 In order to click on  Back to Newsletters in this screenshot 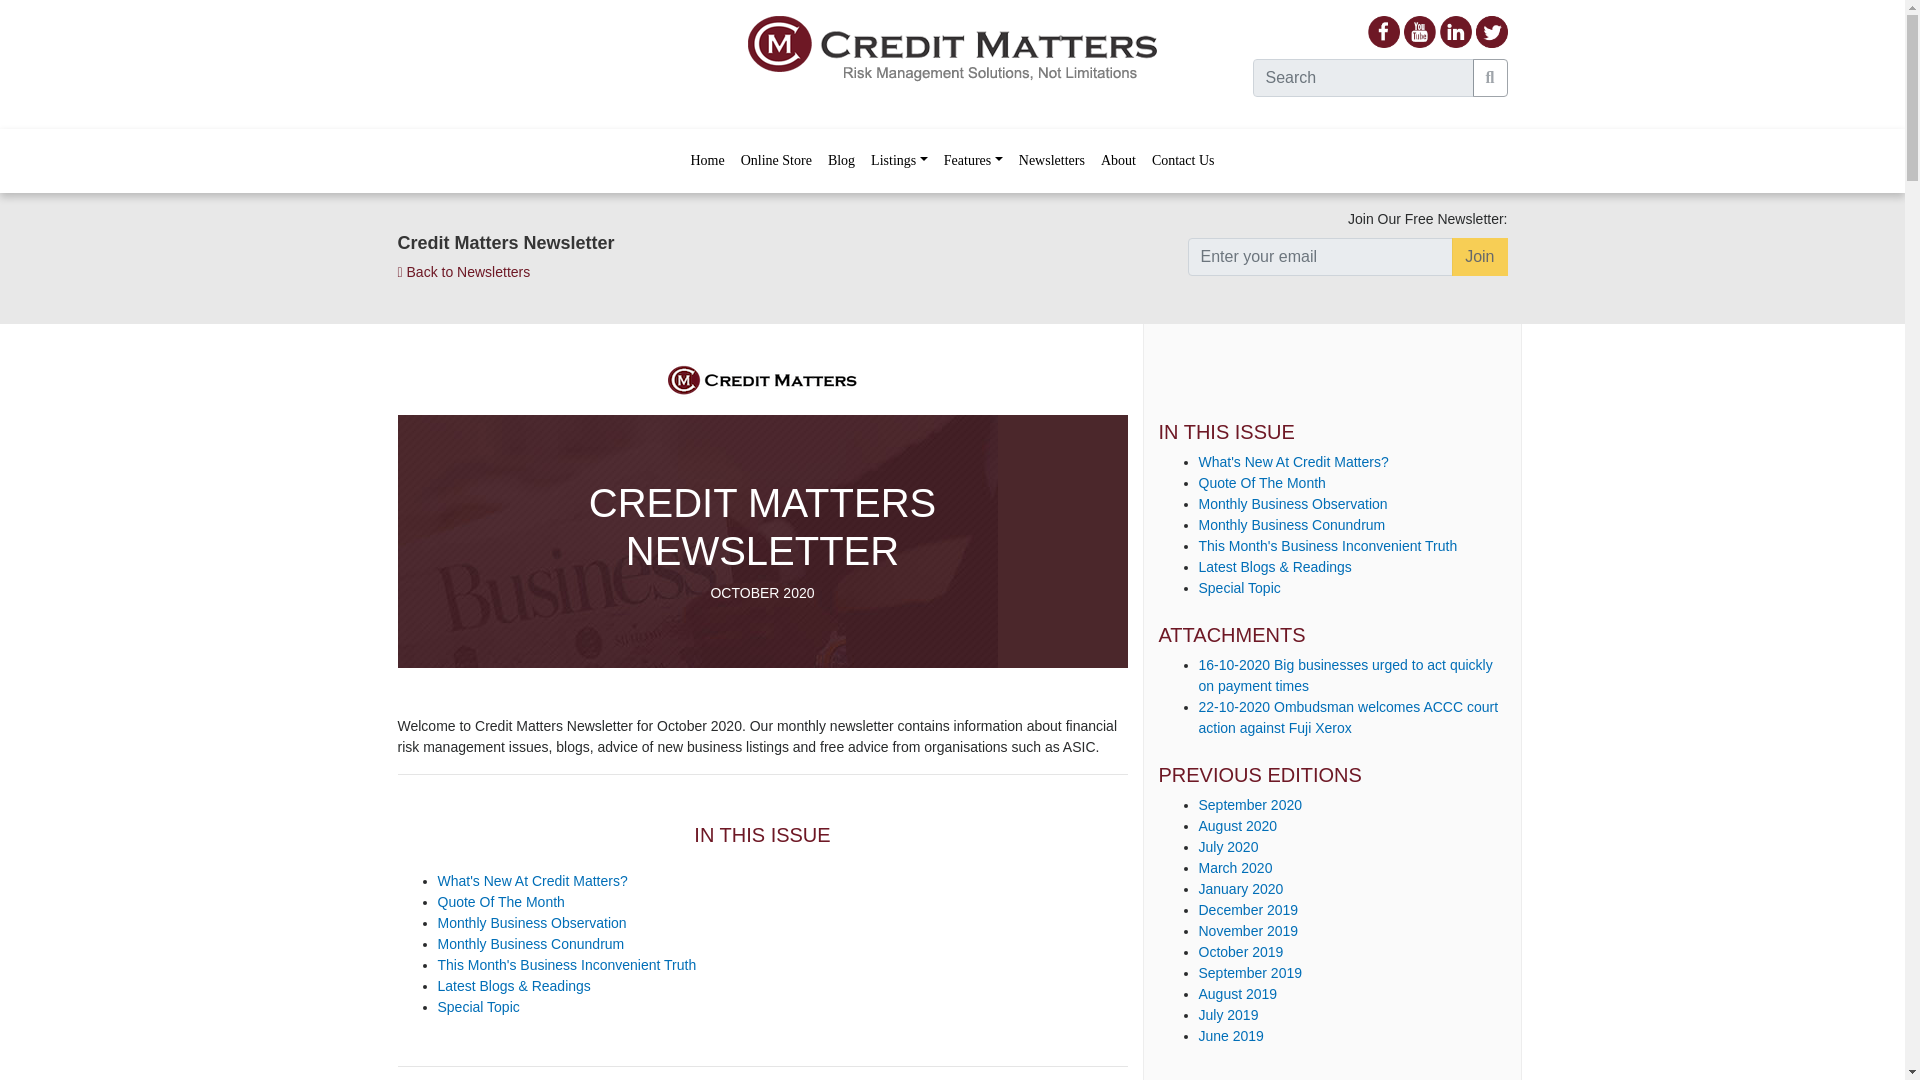, I will do `click(464, 271)`.